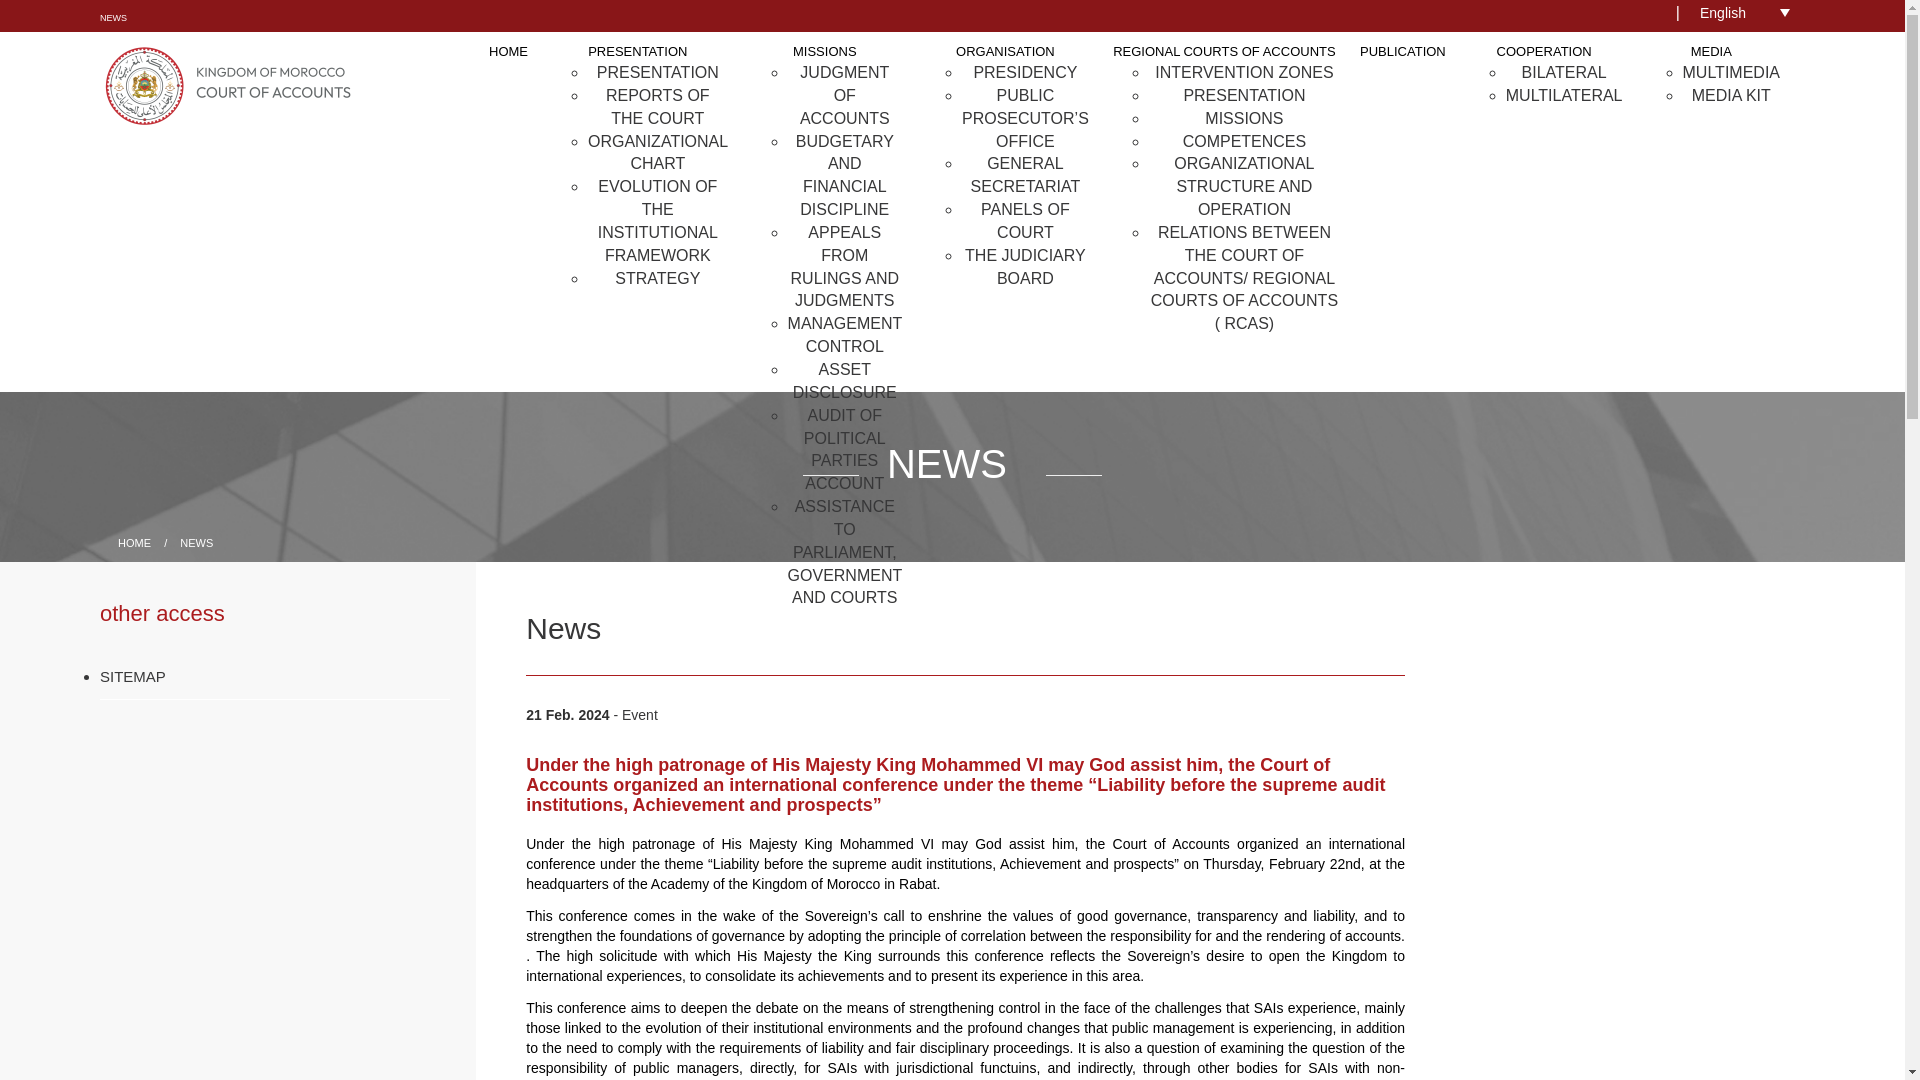 The image size is (1920, 1080). I want to click on STRATEGY, so click(657, 278).